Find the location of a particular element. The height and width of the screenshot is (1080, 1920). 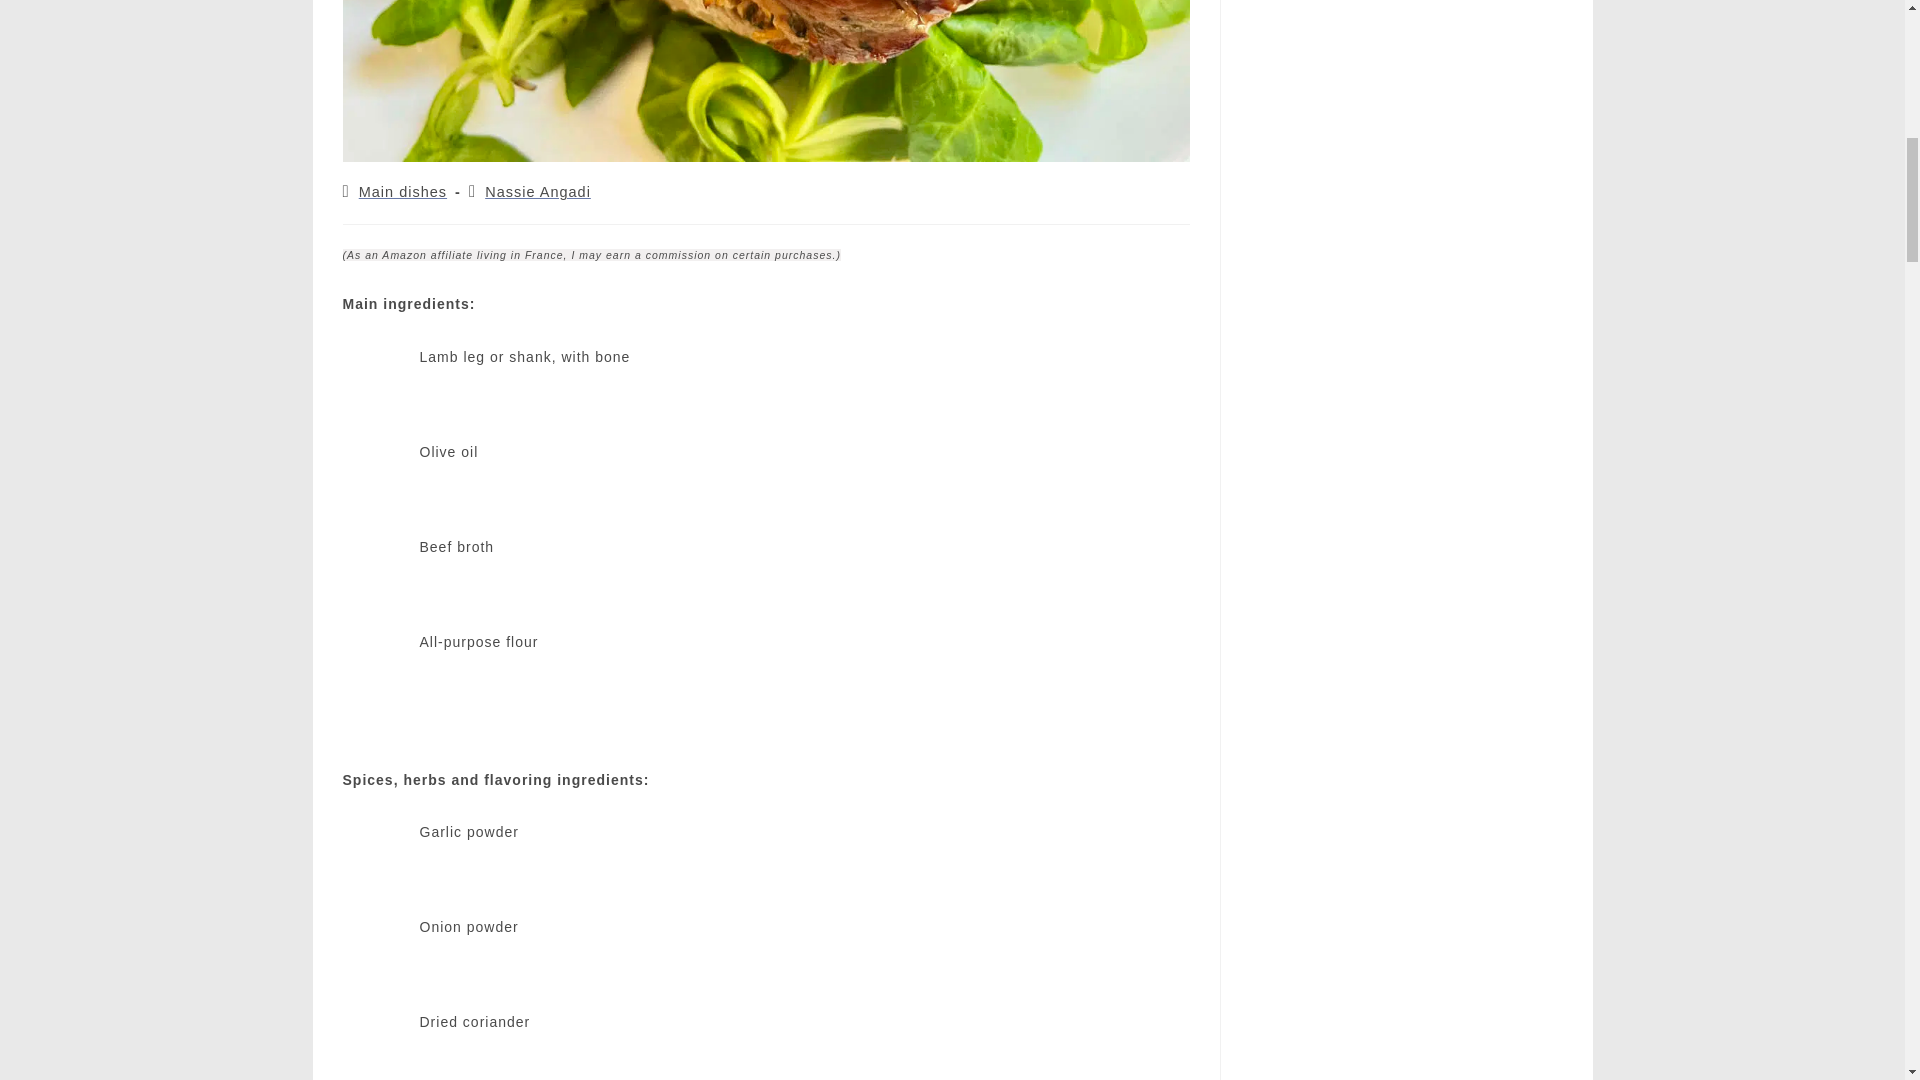

Lamb roast with garlic and rosemary 8 is located at coordinates (377, 1050).